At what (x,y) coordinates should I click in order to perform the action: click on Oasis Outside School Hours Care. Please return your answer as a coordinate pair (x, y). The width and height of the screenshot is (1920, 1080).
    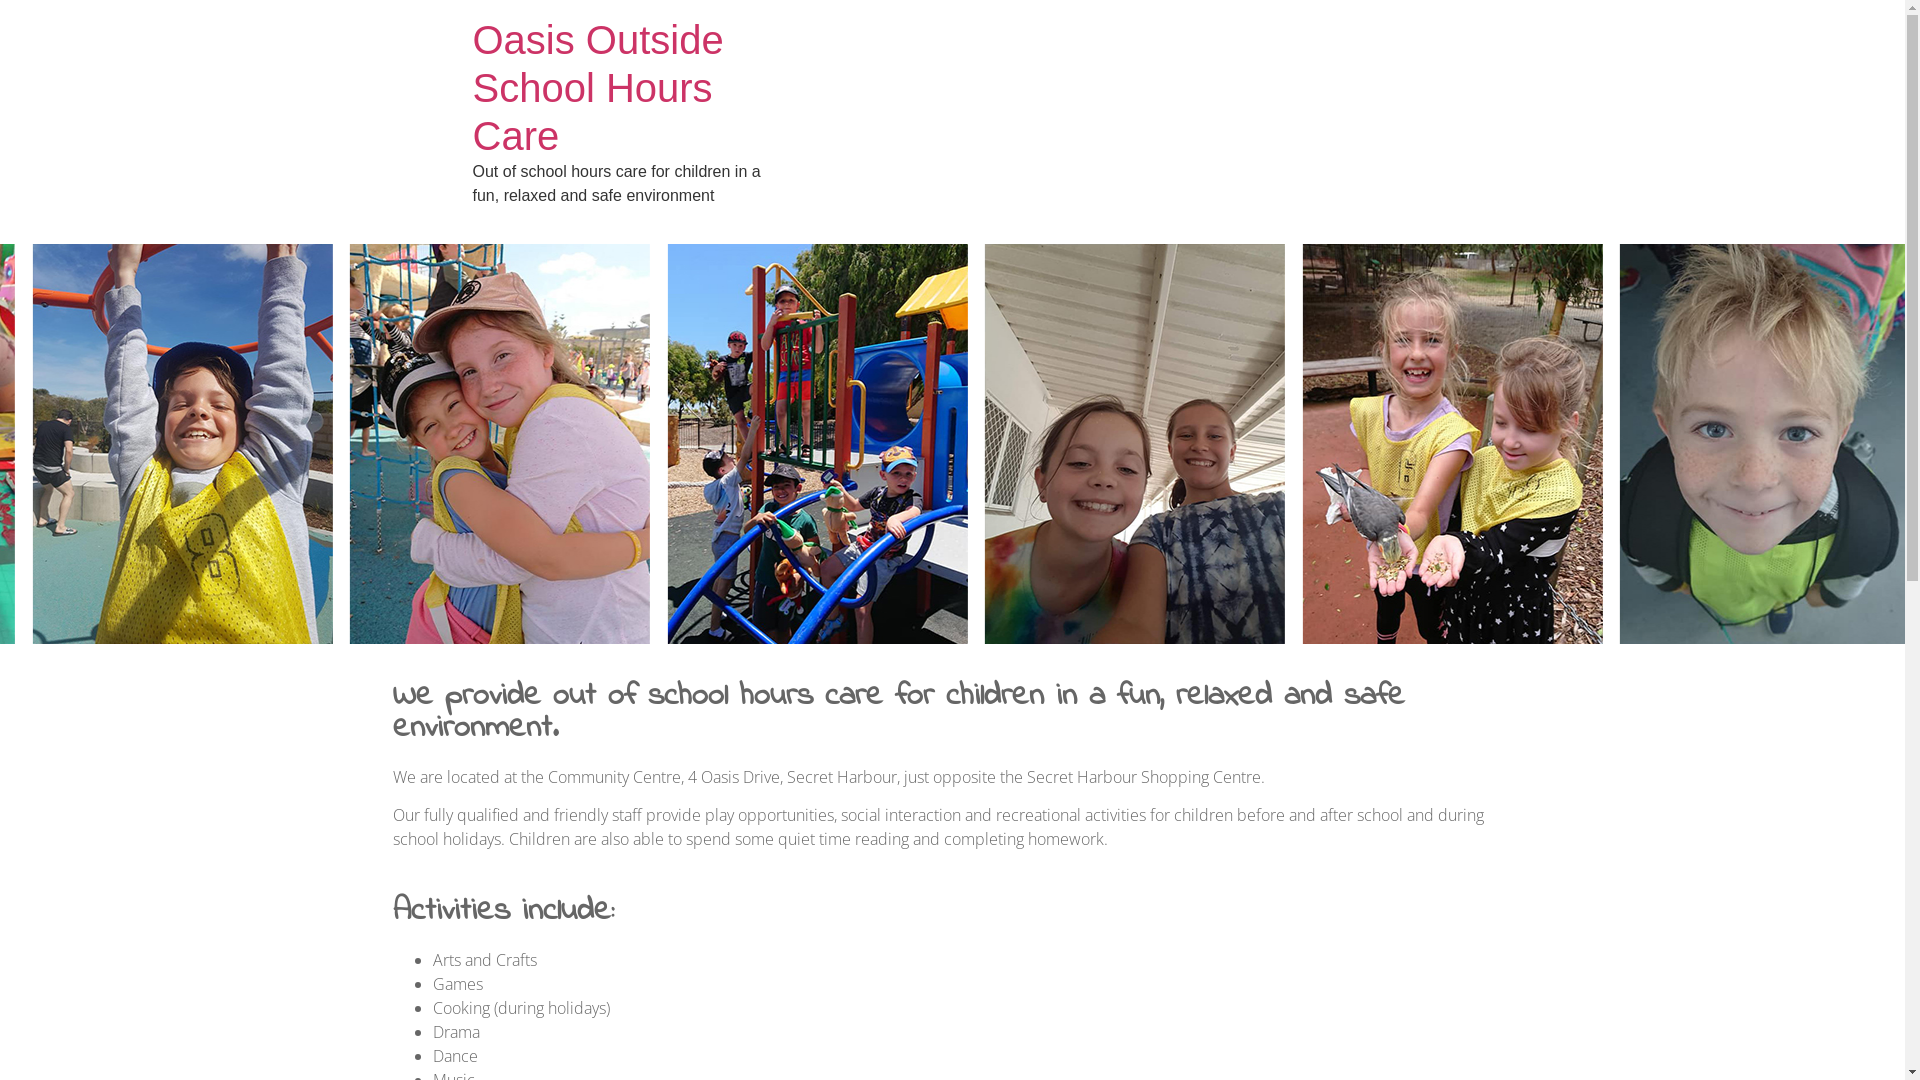
    Looking at the image, I should click on (598, 88).